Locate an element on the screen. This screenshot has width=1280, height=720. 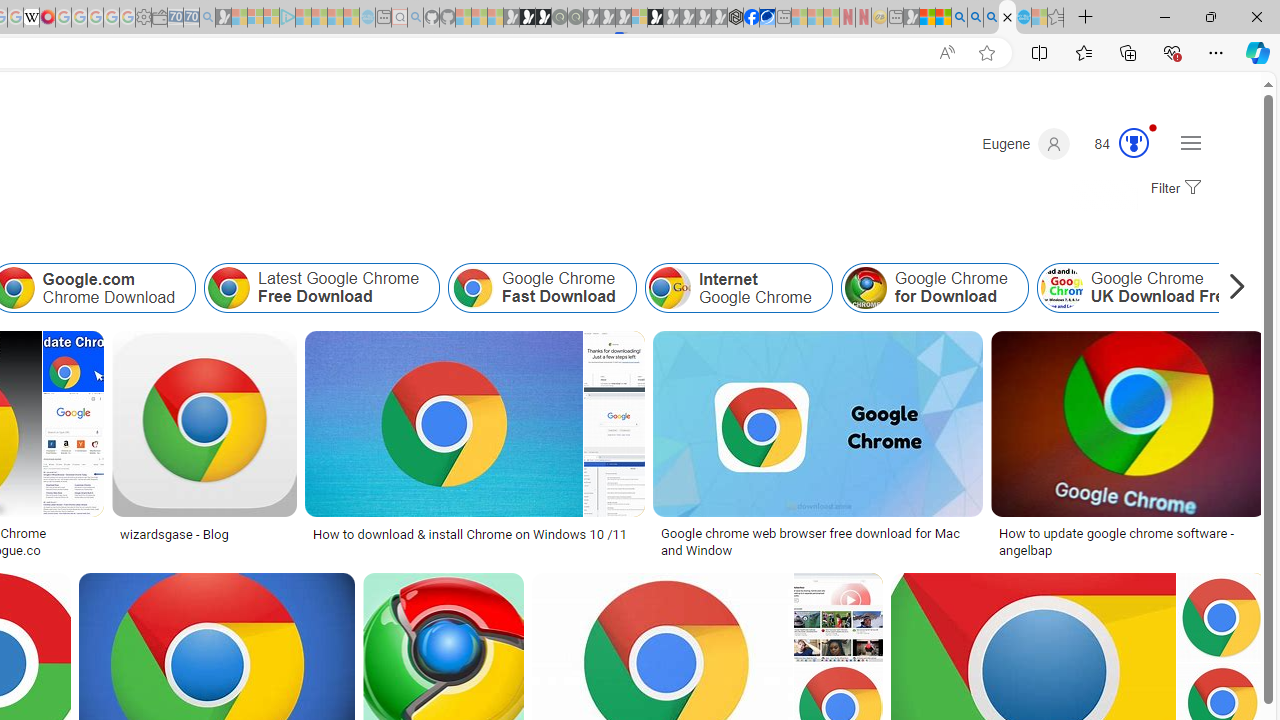
Bing AI - Search is located at coordinates (959, 18).